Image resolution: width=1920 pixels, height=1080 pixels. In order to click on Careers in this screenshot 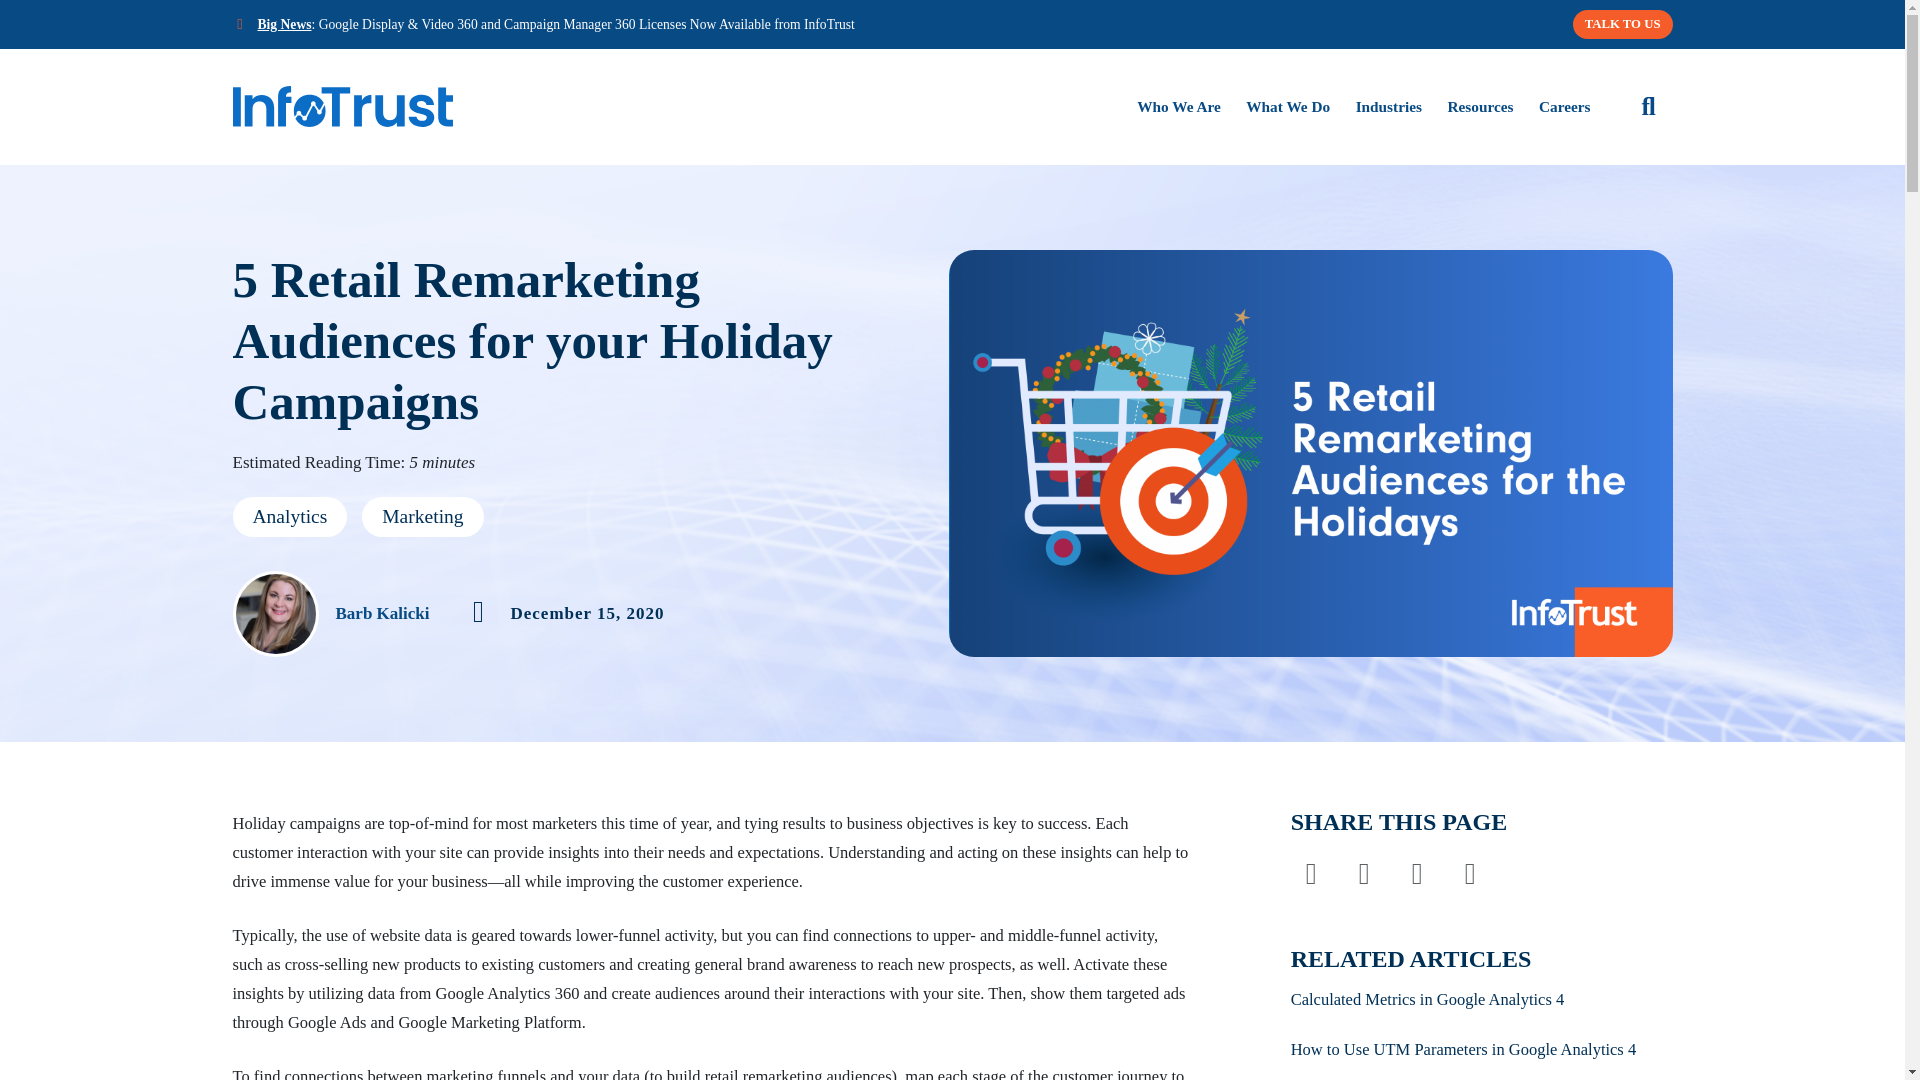, I will do `click(1565, 106)`.